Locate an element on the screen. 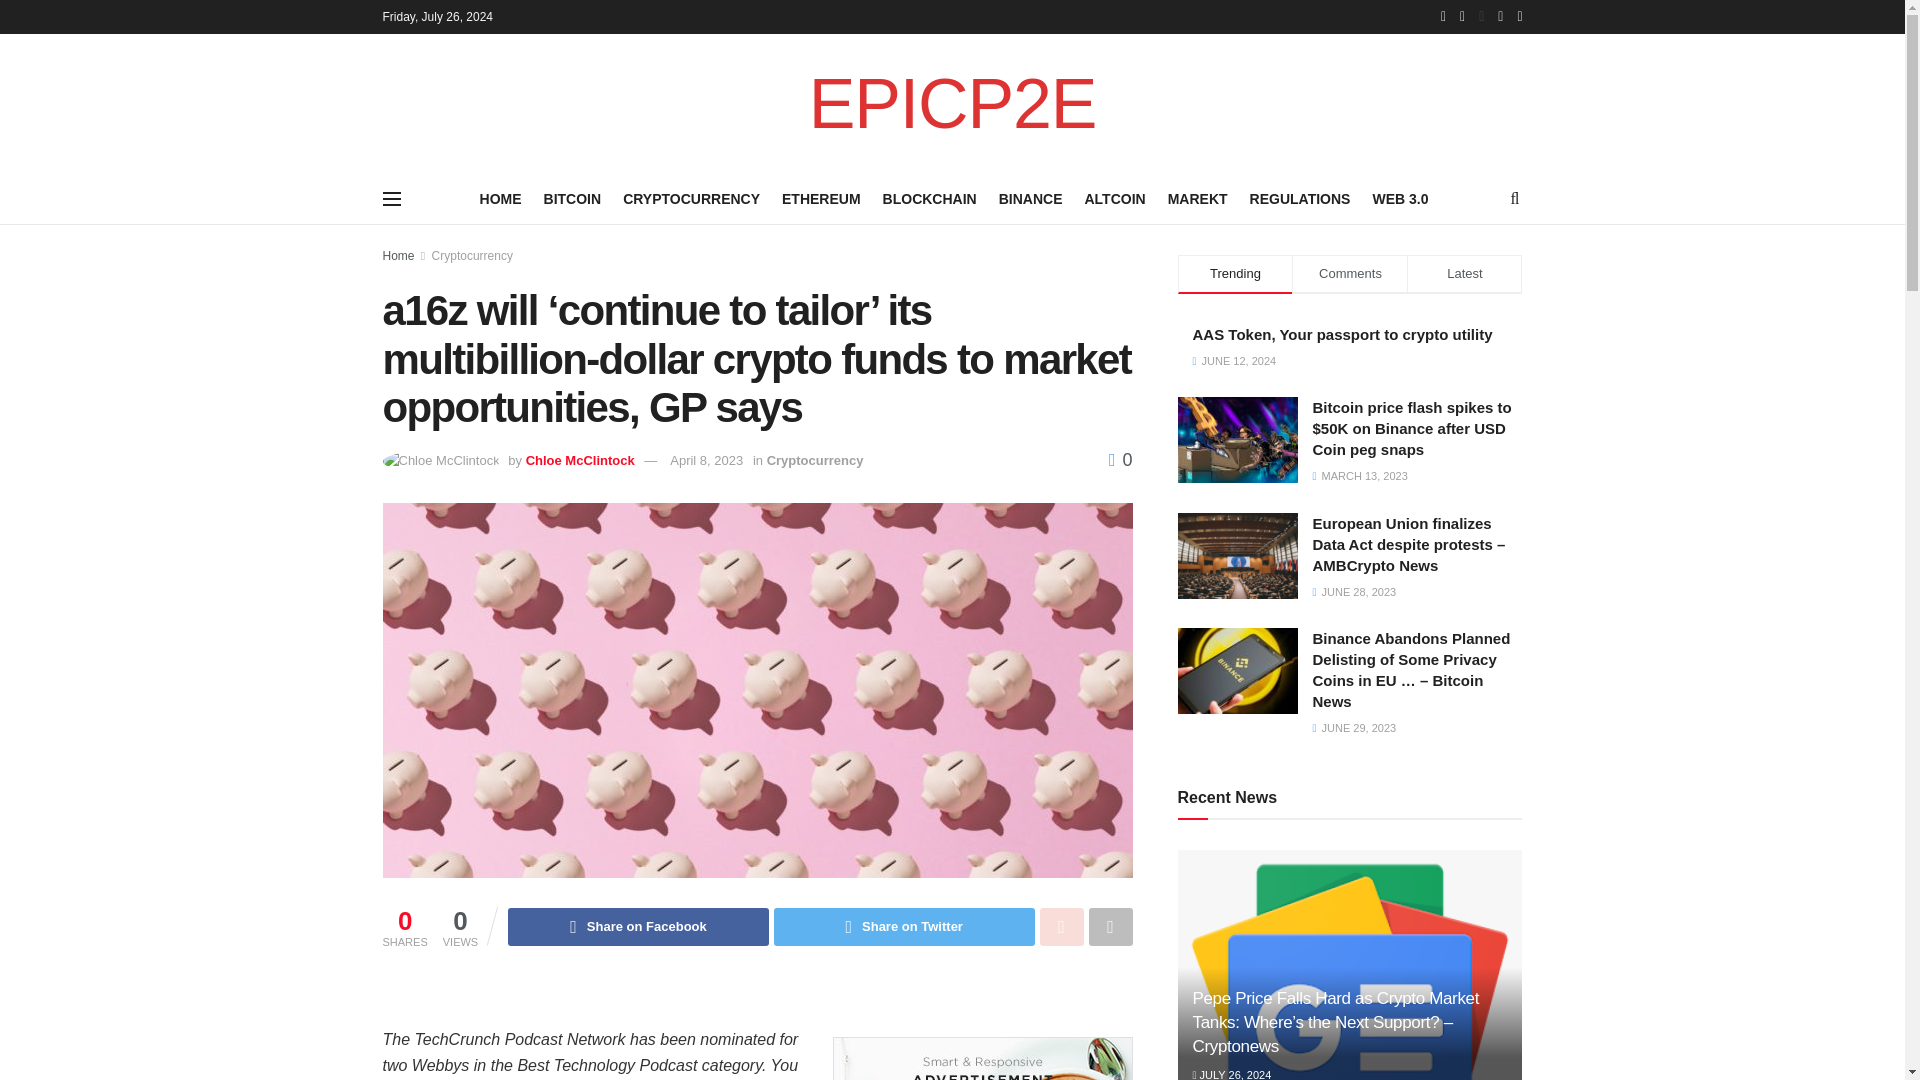  Cryptocurrency is located at coordinates (815, 460).